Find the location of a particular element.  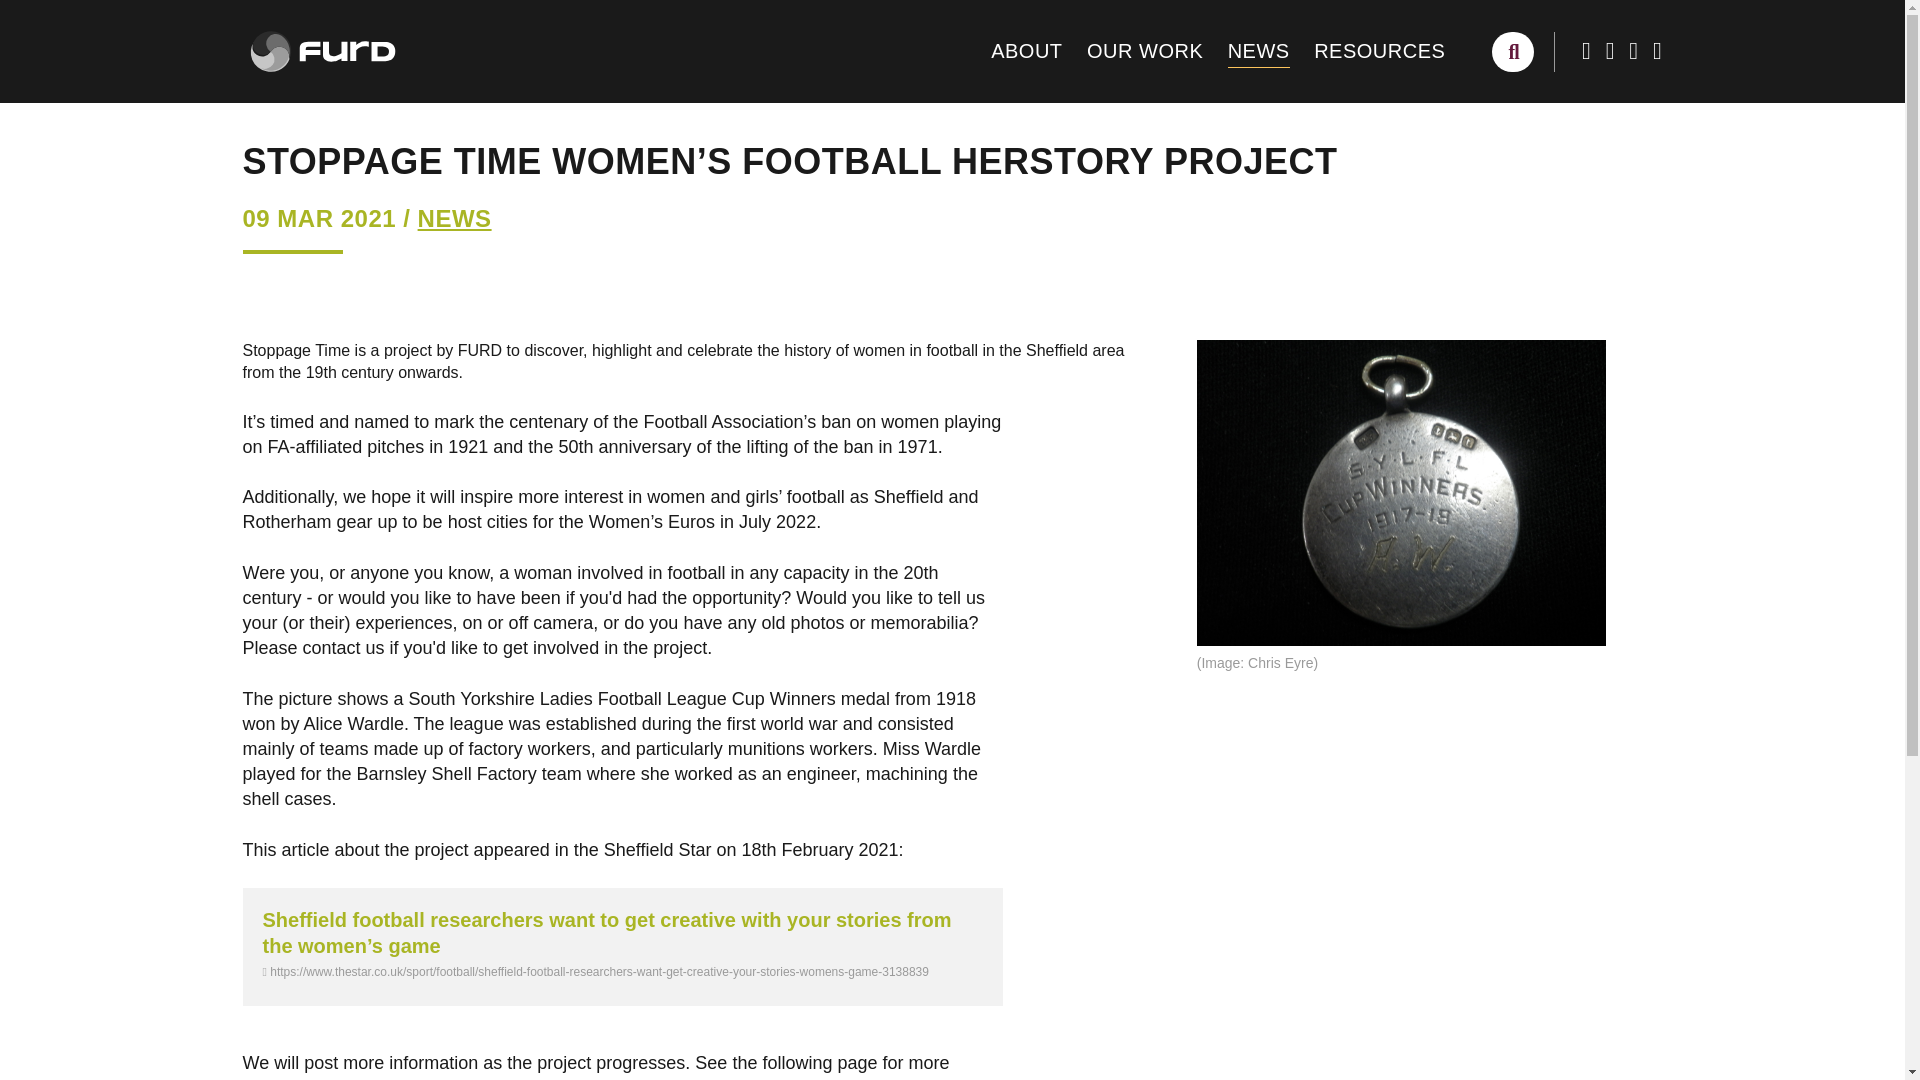

RESOURCES is located at coordinates (1379, 52).